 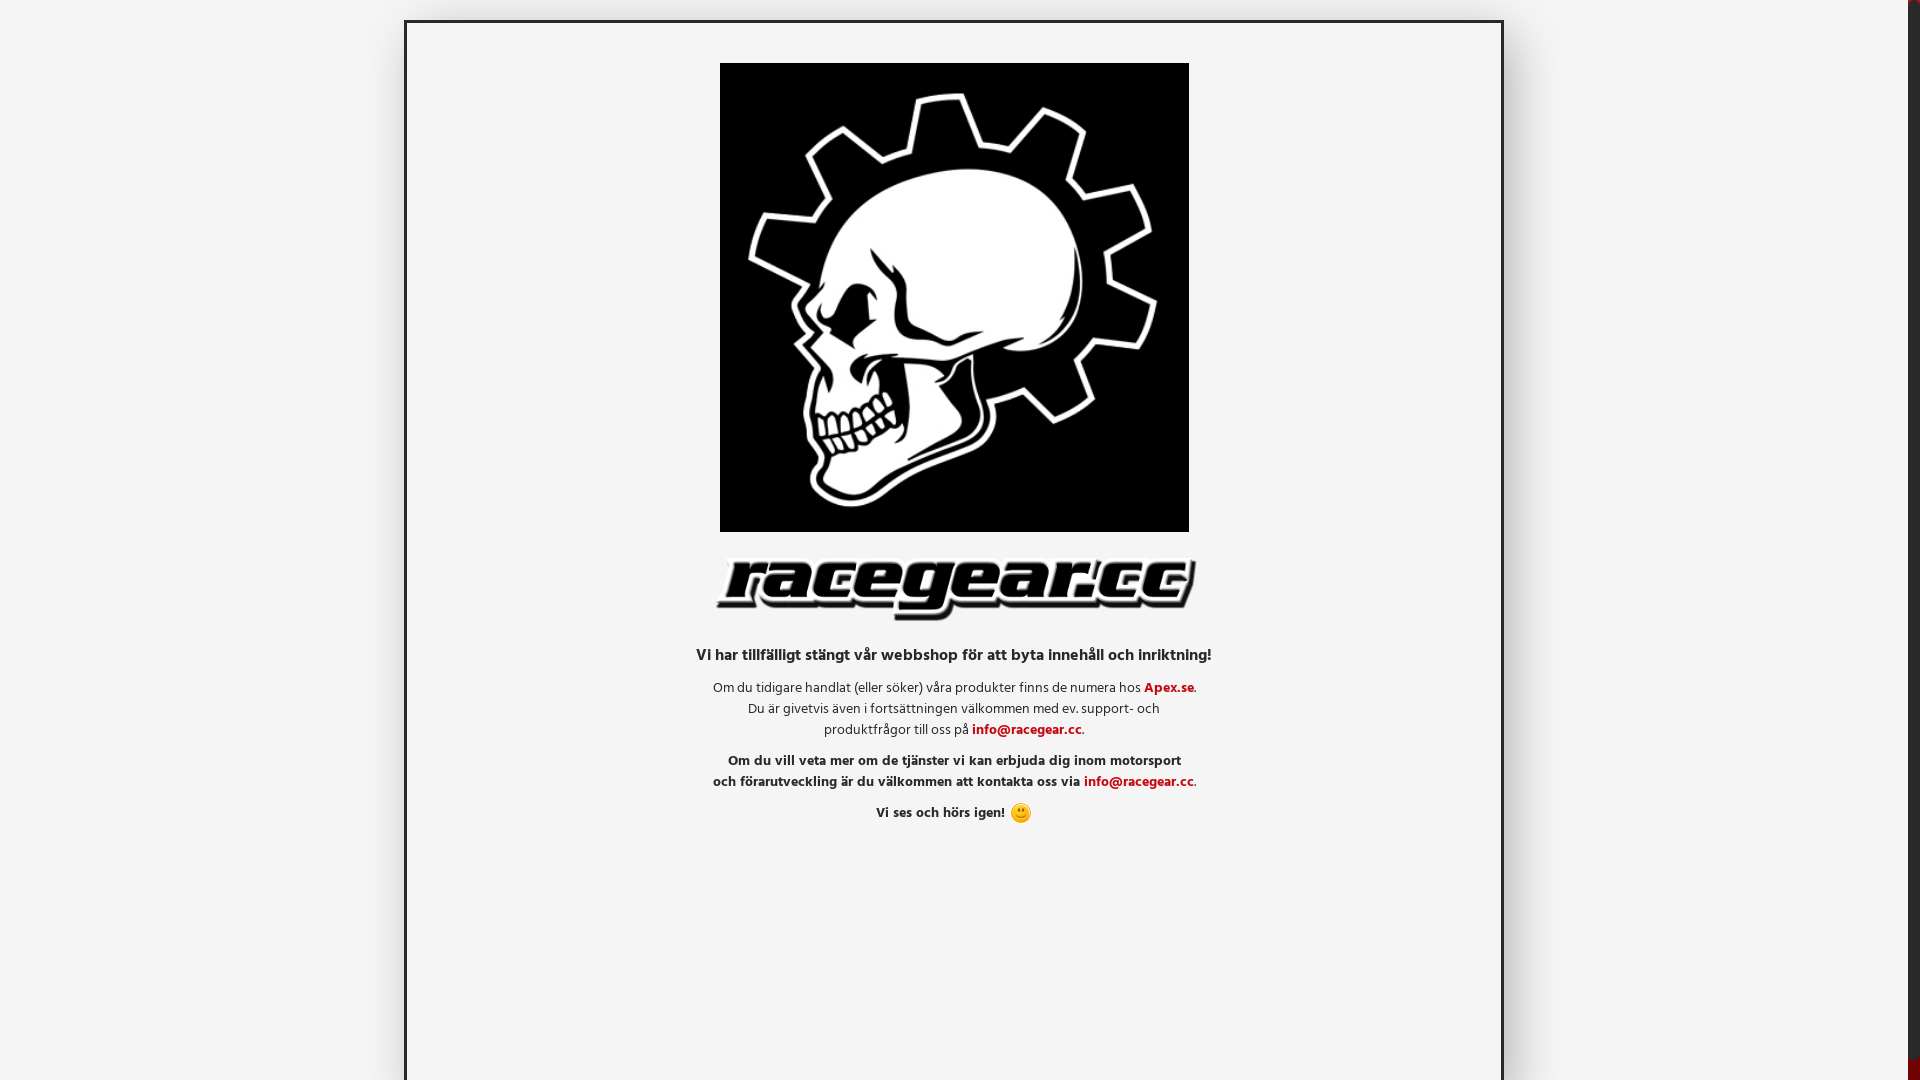 What do you see at coordinates (1027, 728) in the screenshot?
I see `info@racegear.cc` at bounding box center [1027, 728].